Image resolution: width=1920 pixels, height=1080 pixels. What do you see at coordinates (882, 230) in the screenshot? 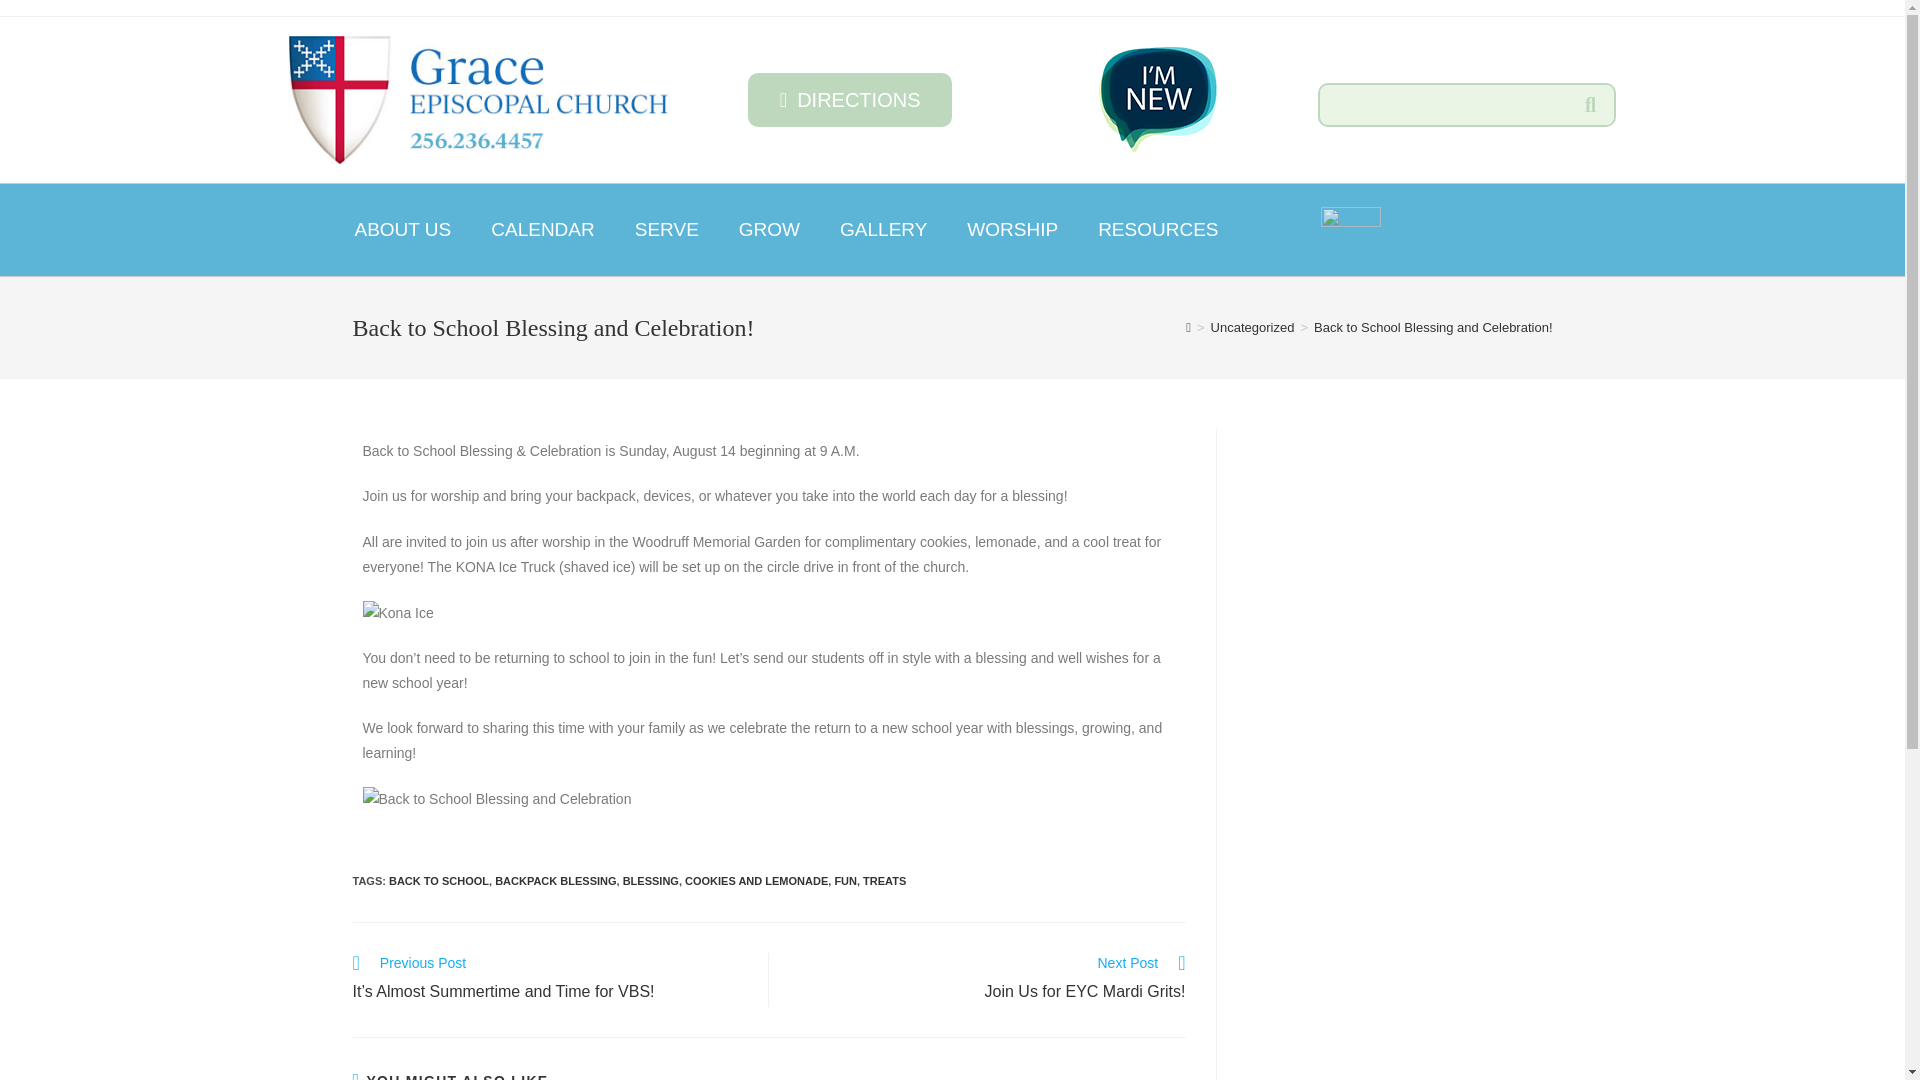
I see `GALLERY` at bounding box center [882, 230].